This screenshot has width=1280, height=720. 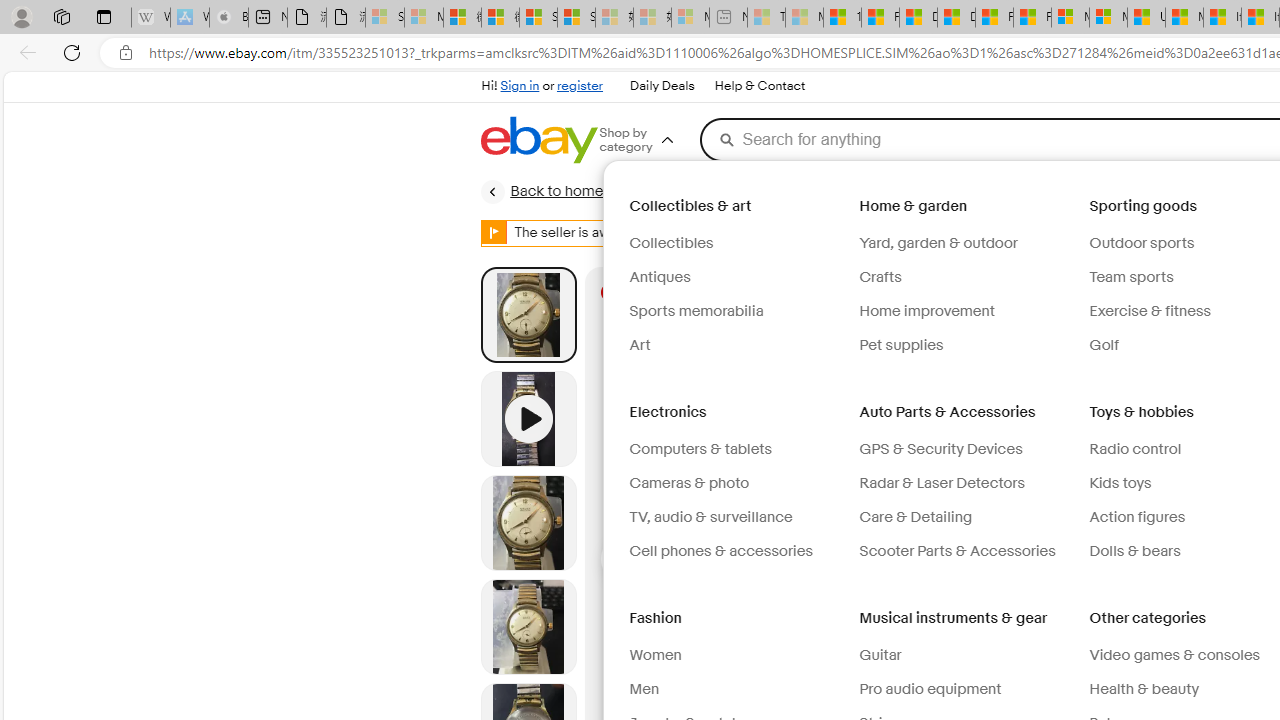 I want to click on Golf, so click(x=1104, y=345).